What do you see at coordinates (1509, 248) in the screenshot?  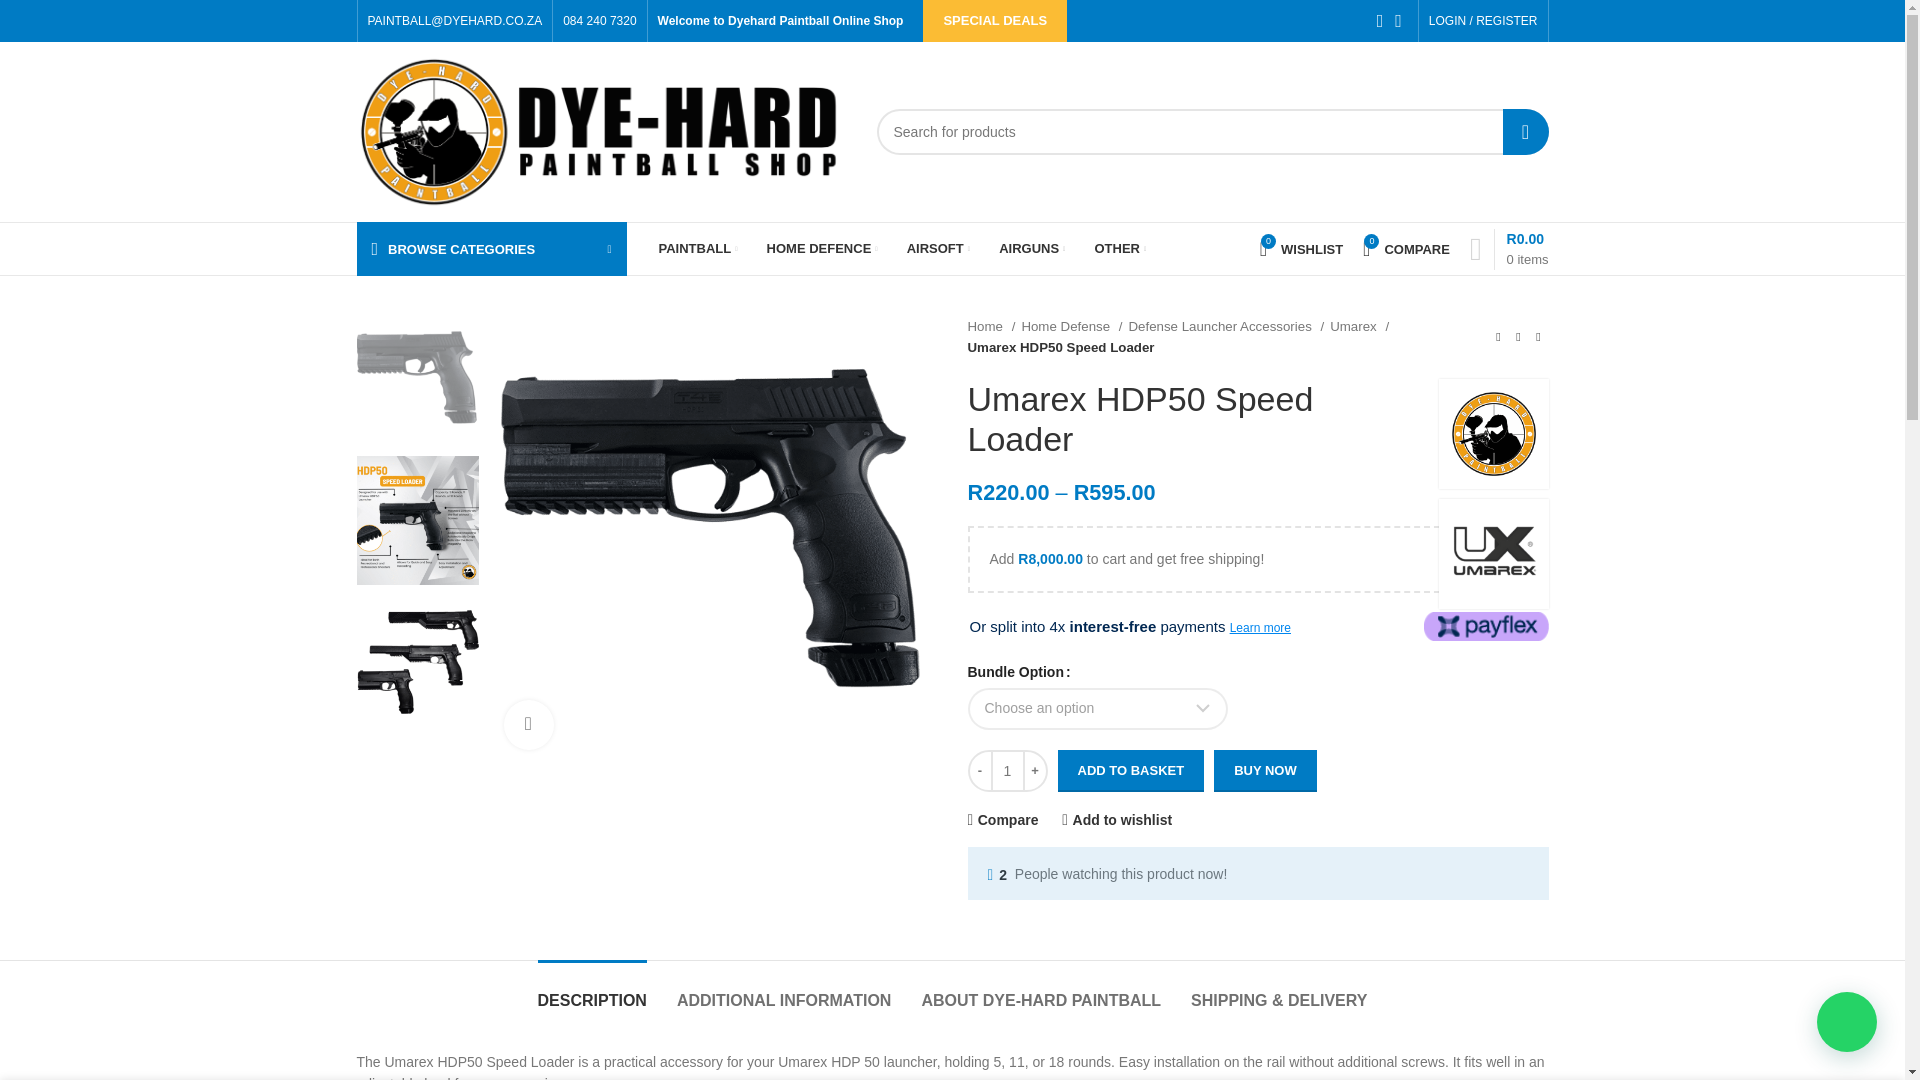 I see `Shopping cart` at bounding box center [1509, 248].